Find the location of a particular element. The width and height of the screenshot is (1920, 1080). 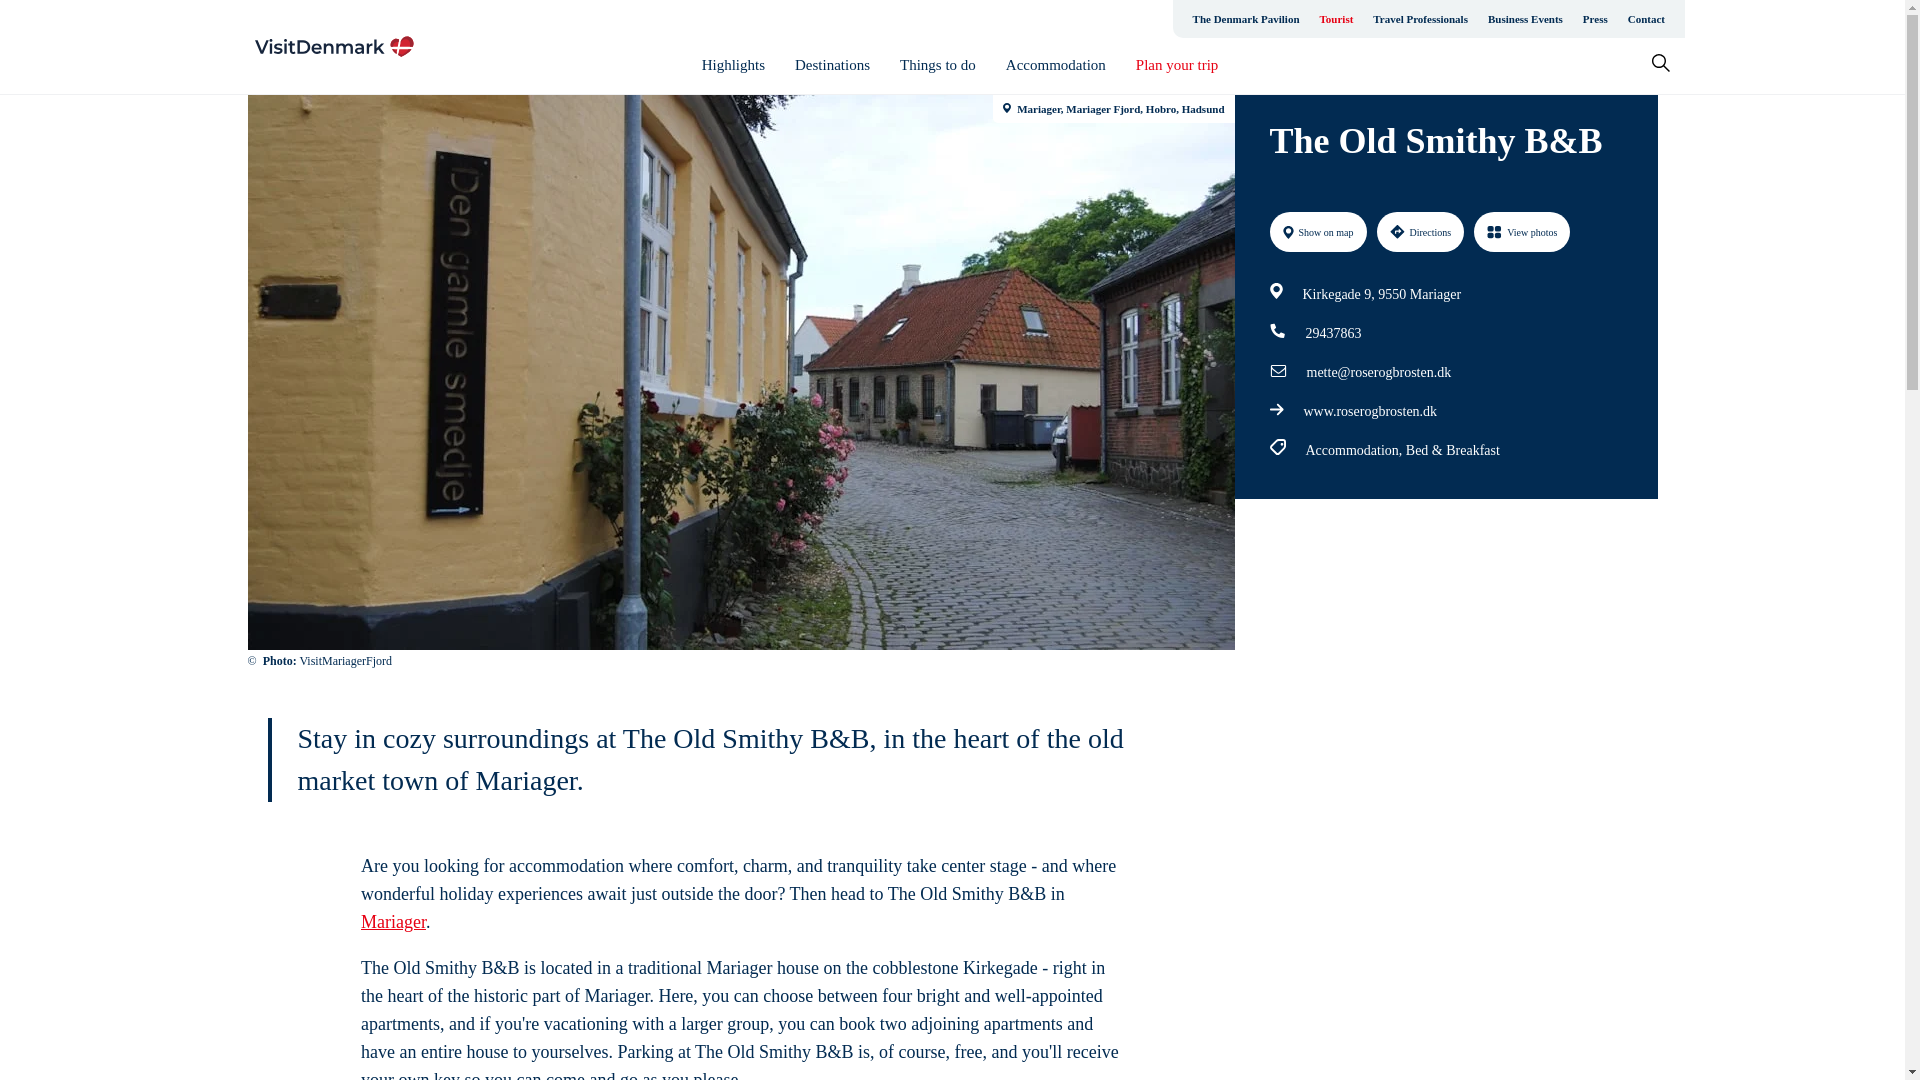

Highlights is located at coordinates (733, 65).